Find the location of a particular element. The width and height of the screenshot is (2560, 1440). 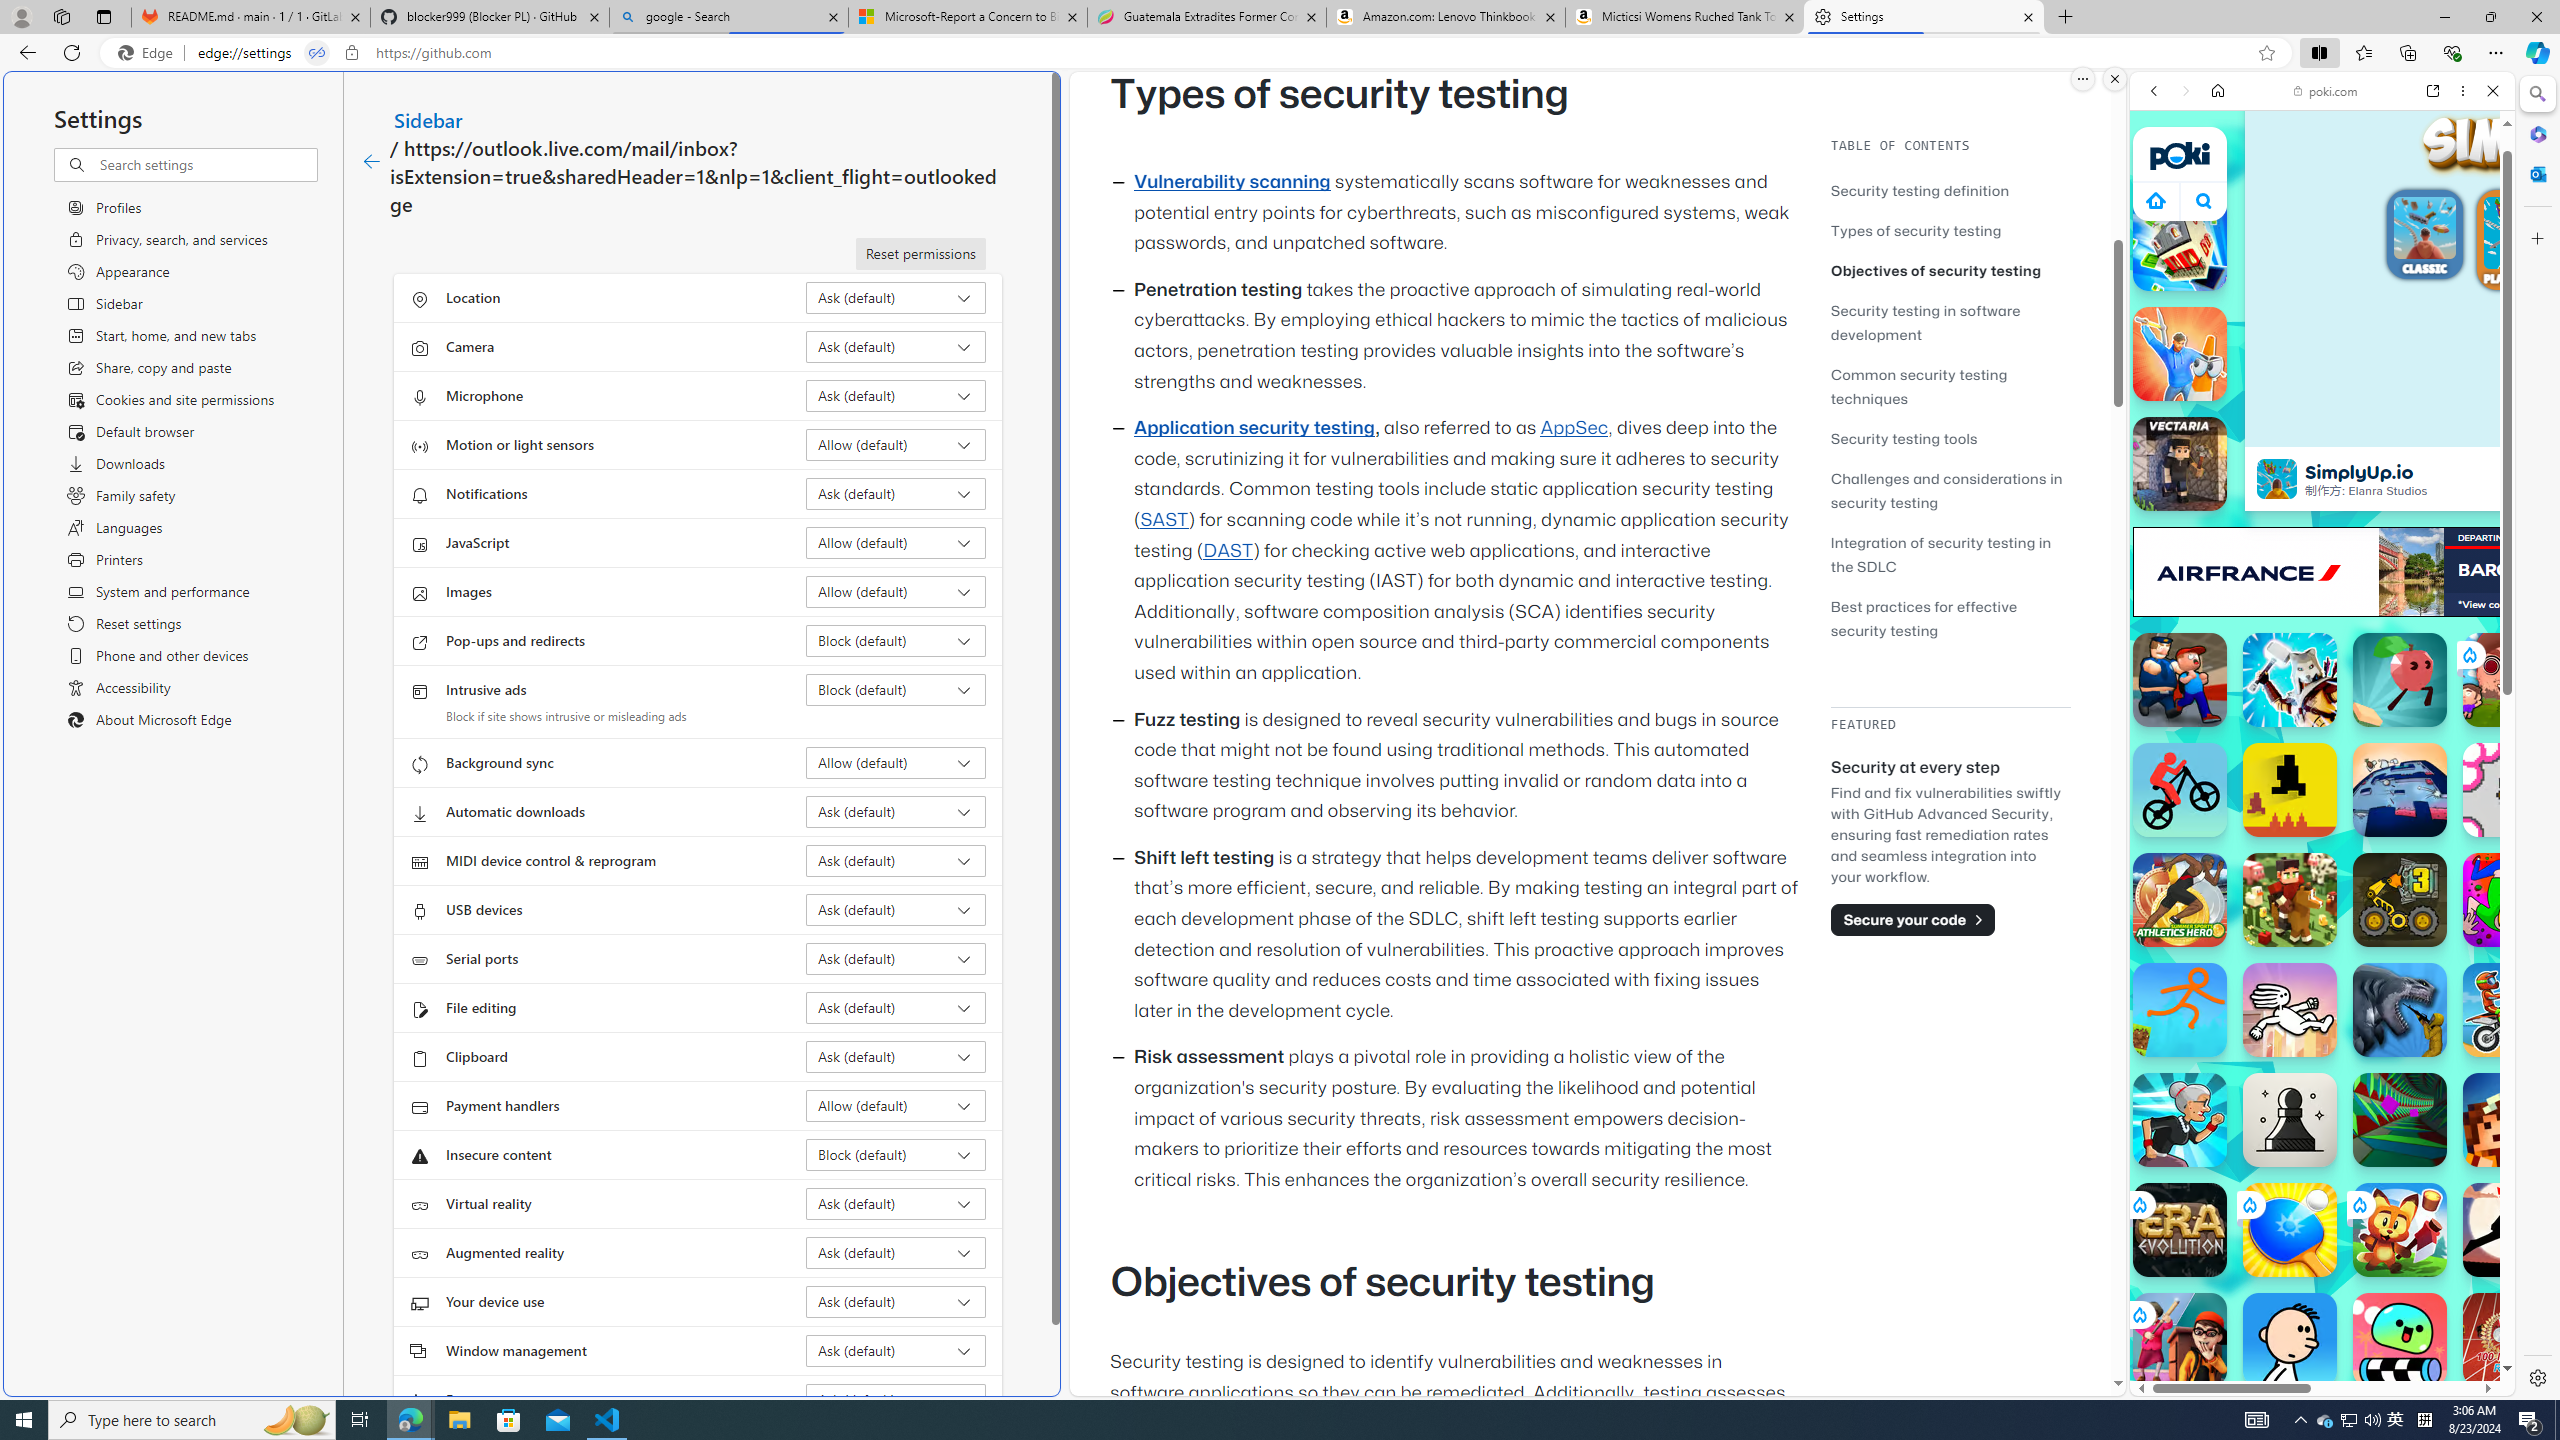

The Speed Ninja The Speed Ninja is located at coordinates (2510, 1230).